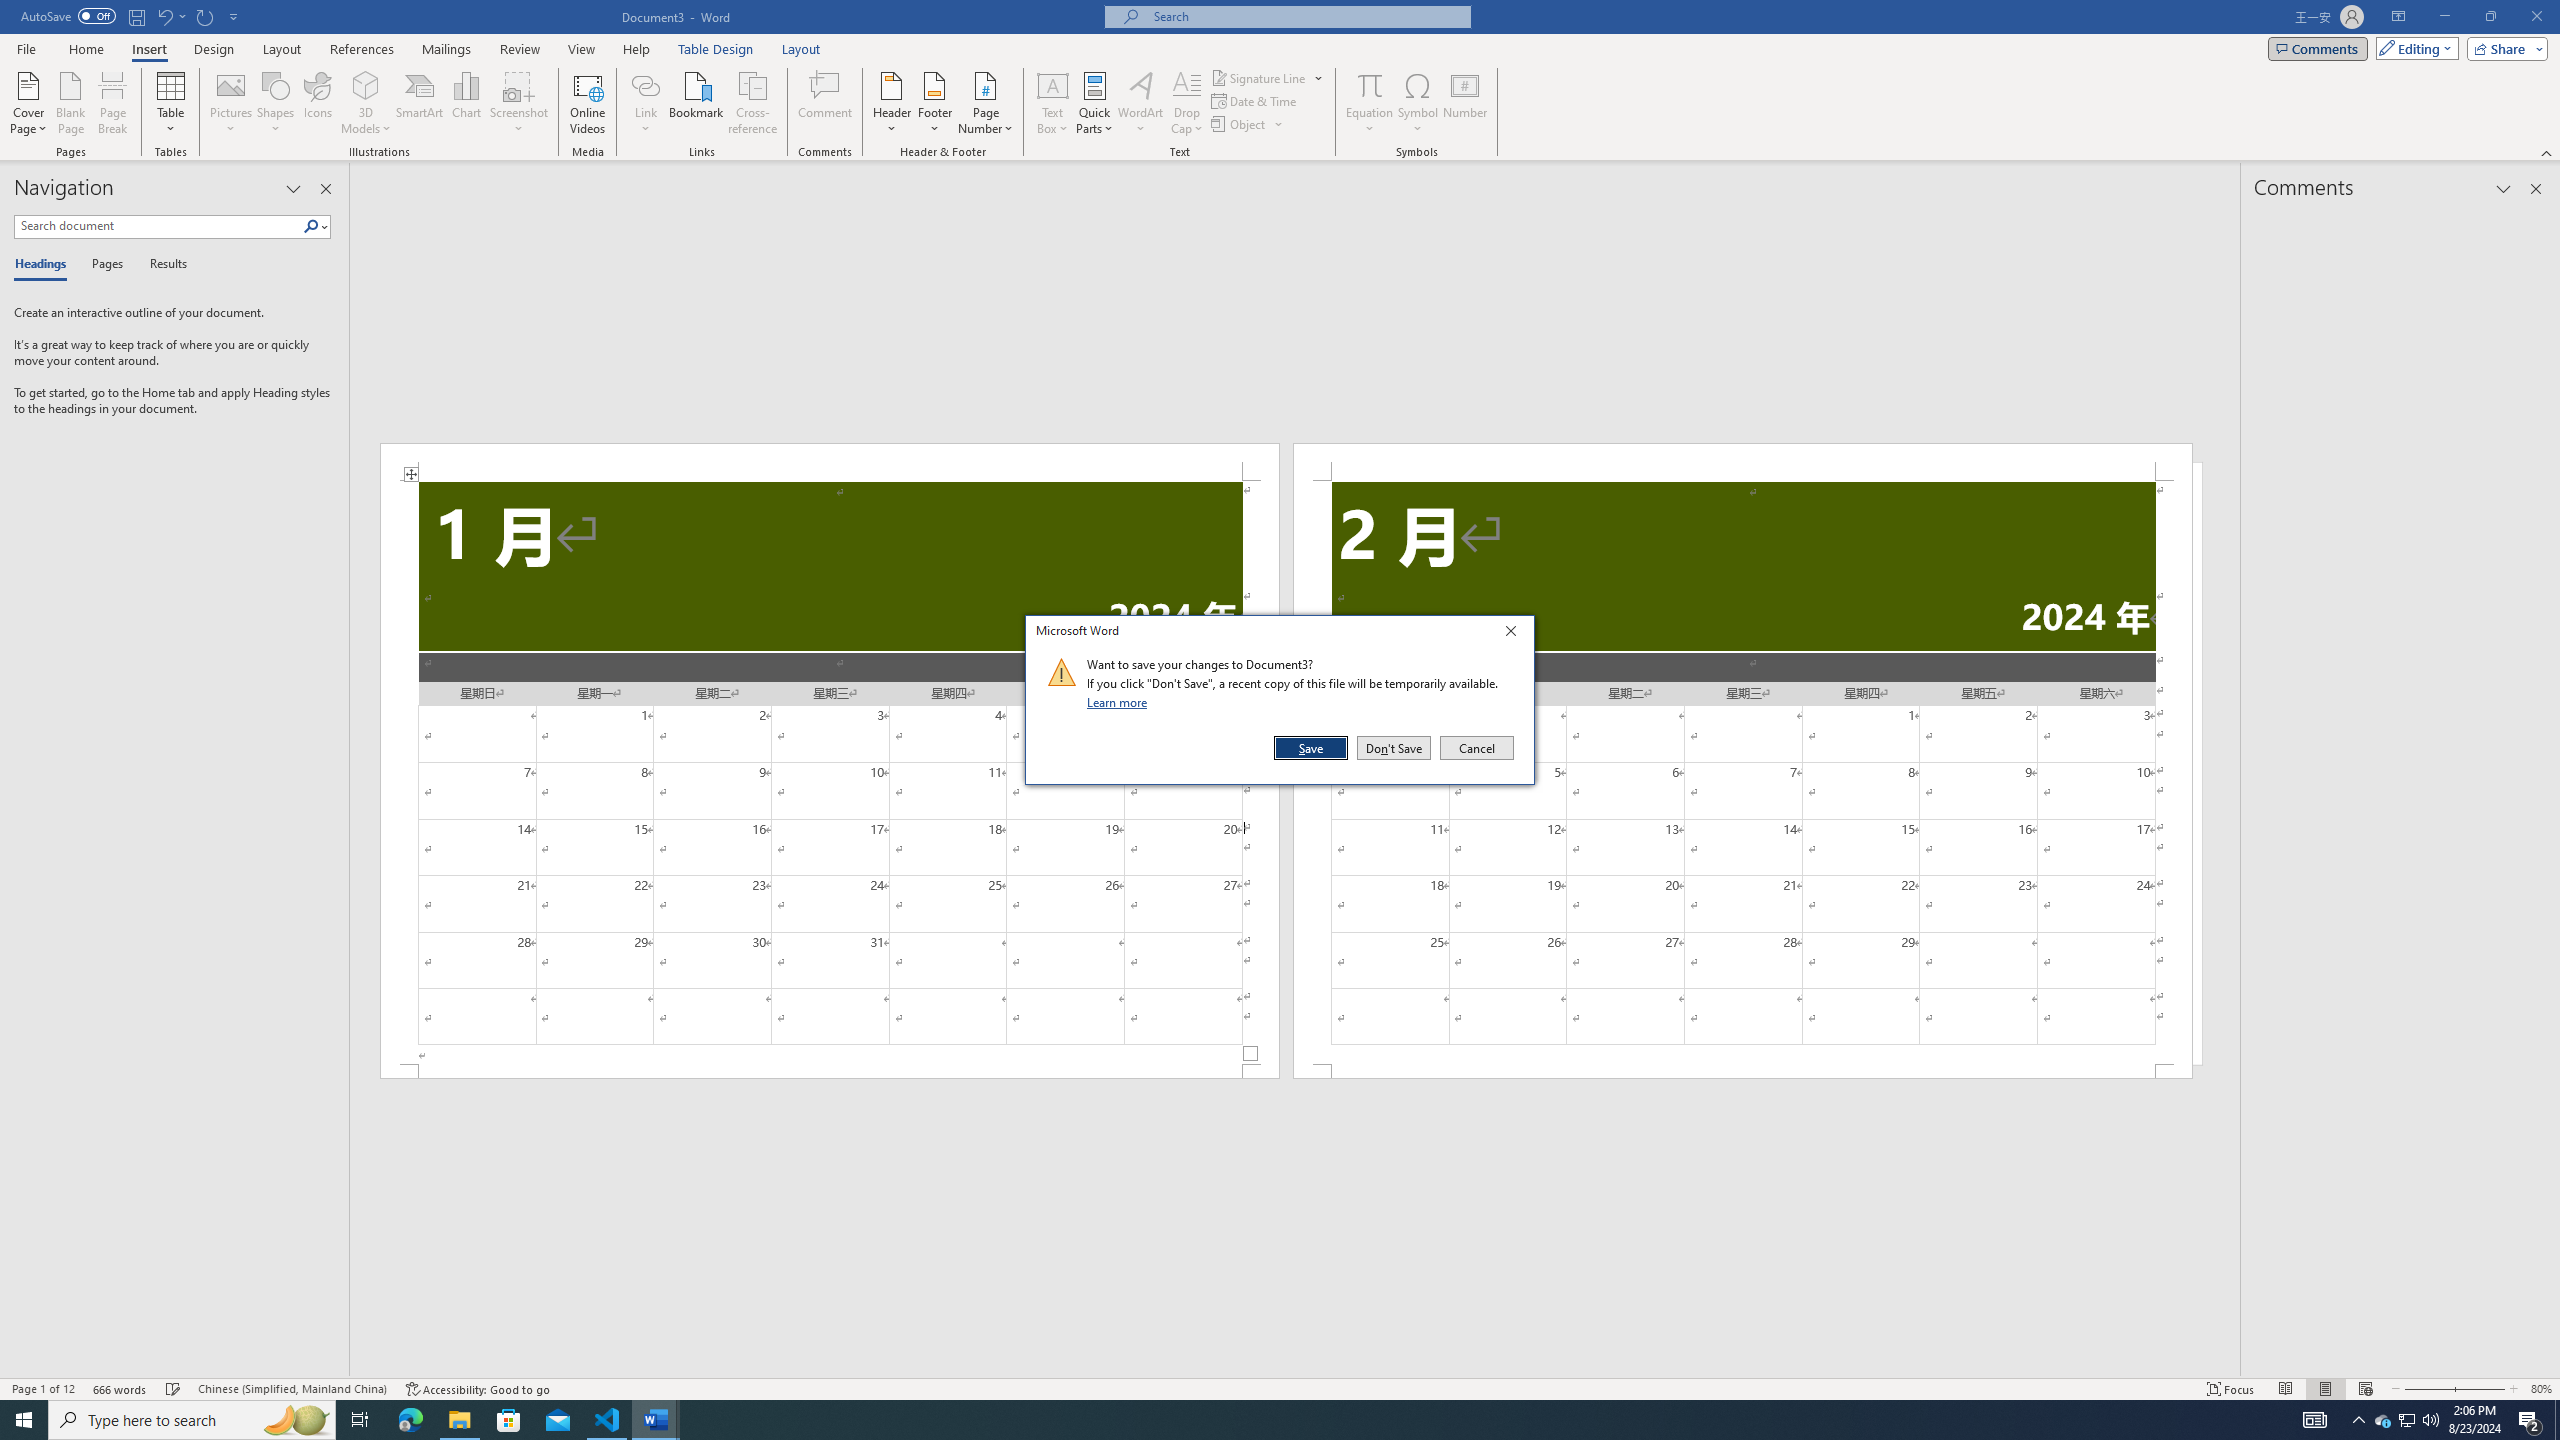 The height and width of the screenshot is (1440, 2560). What do you see at coordinates (2444, 17) in the screenshot?
I see `Minimize` at bounding box center [2444, 17].